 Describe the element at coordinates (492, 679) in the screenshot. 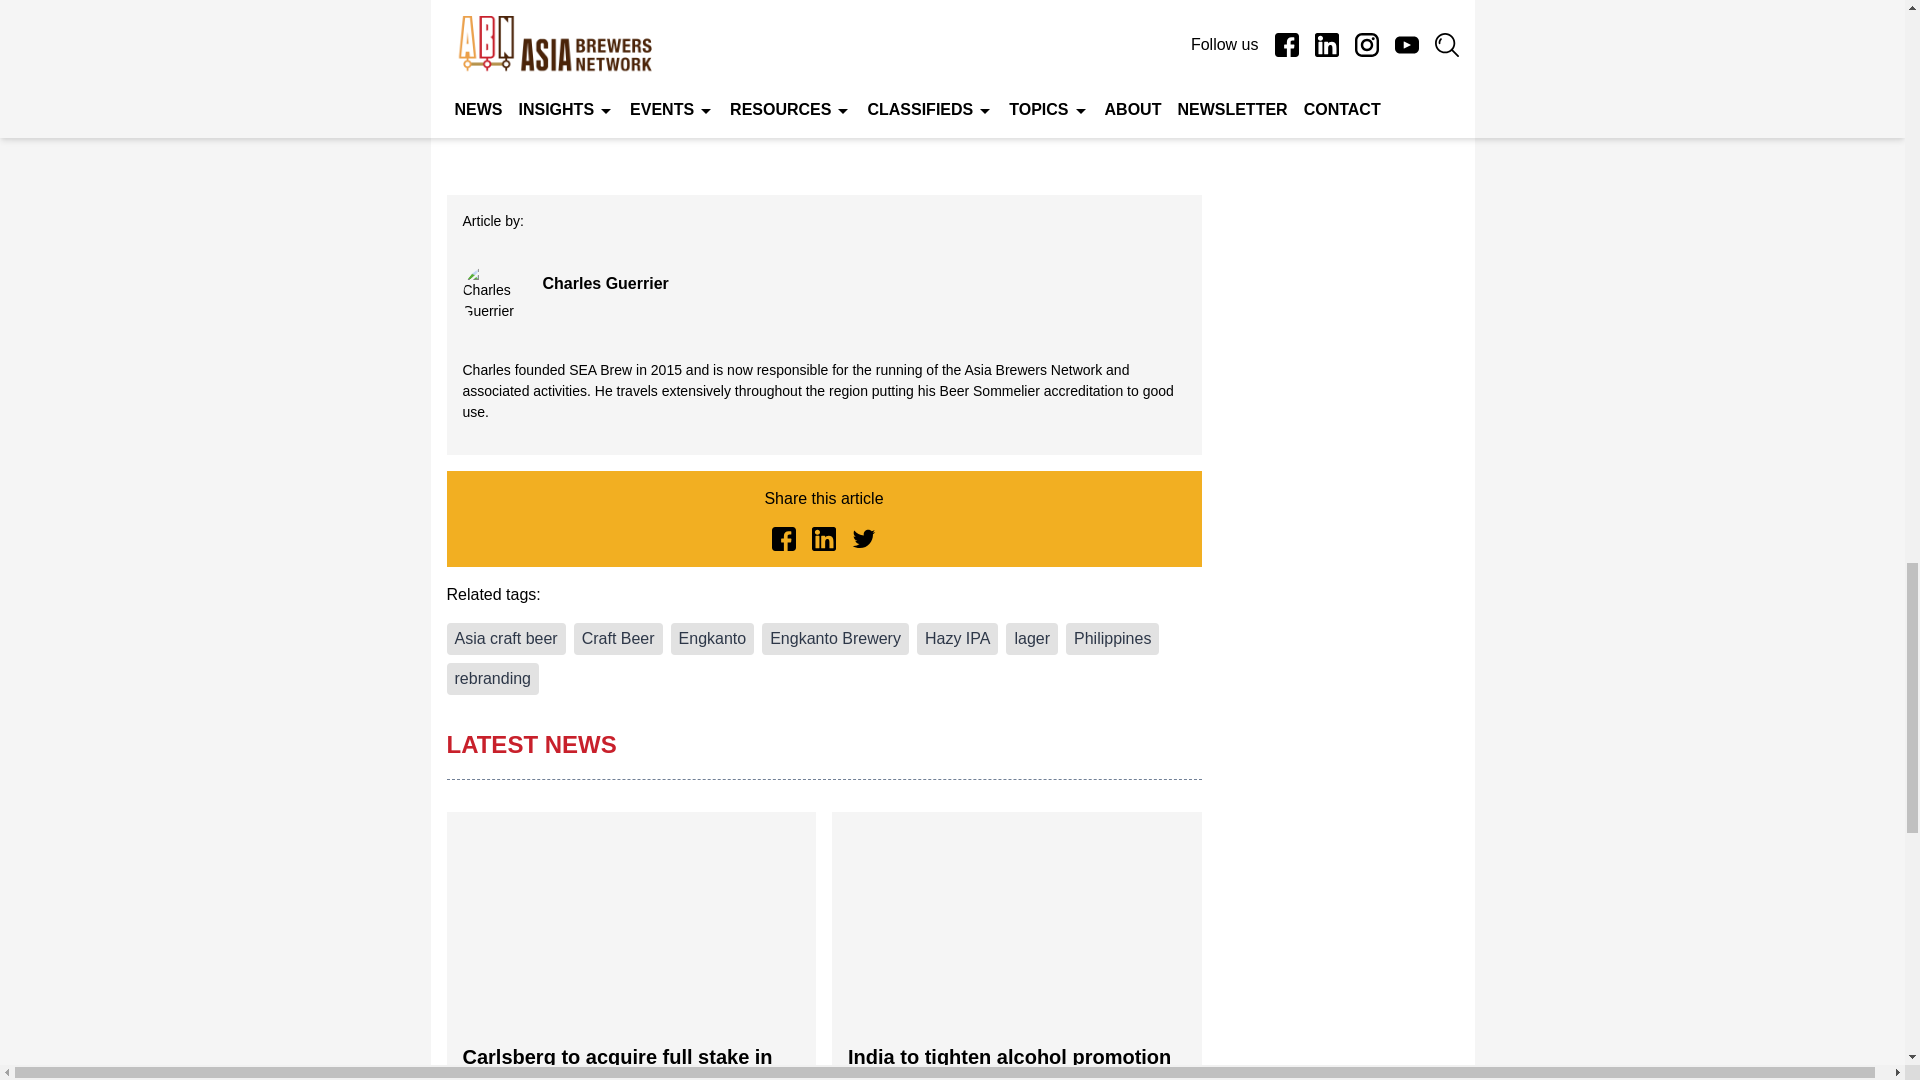

I see `rebranding` at that location.